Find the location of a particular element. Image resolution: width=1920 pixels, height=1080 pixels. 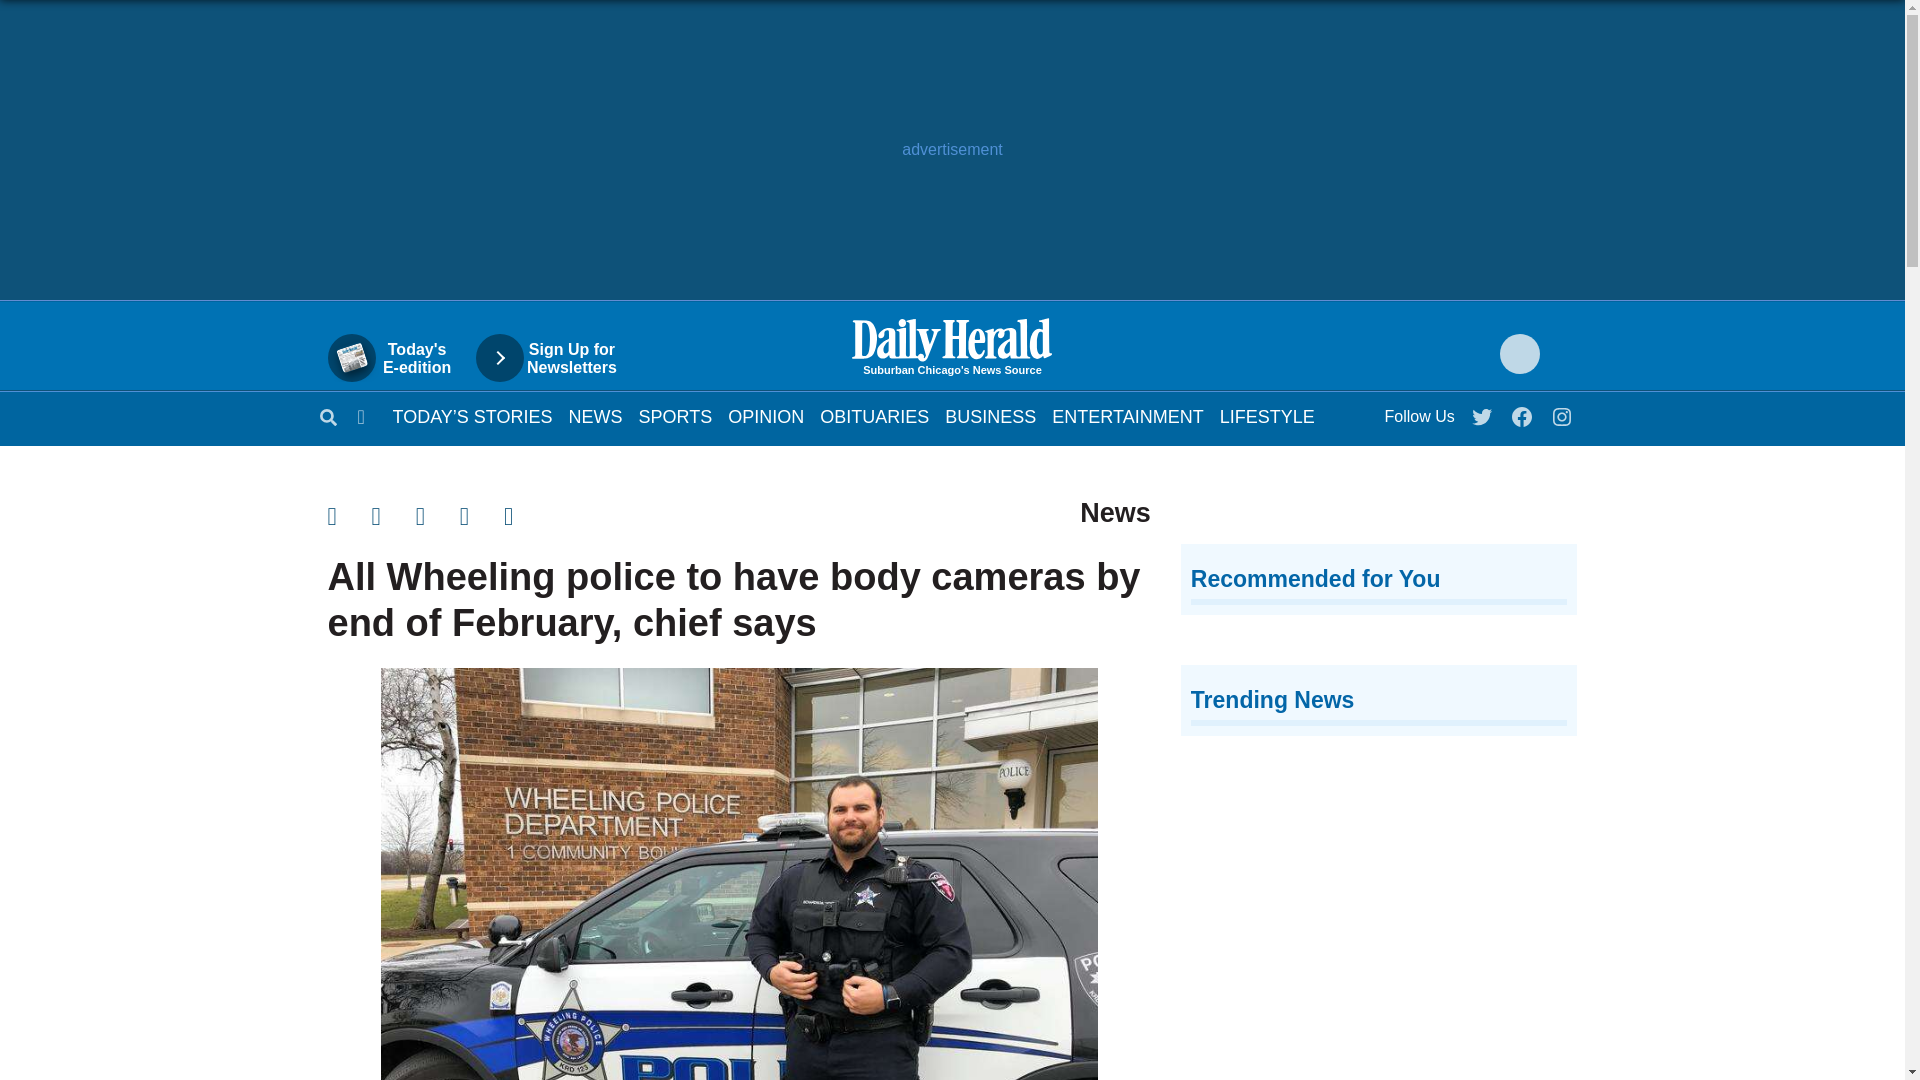

SPORTS is located at coordinates (676, 416).